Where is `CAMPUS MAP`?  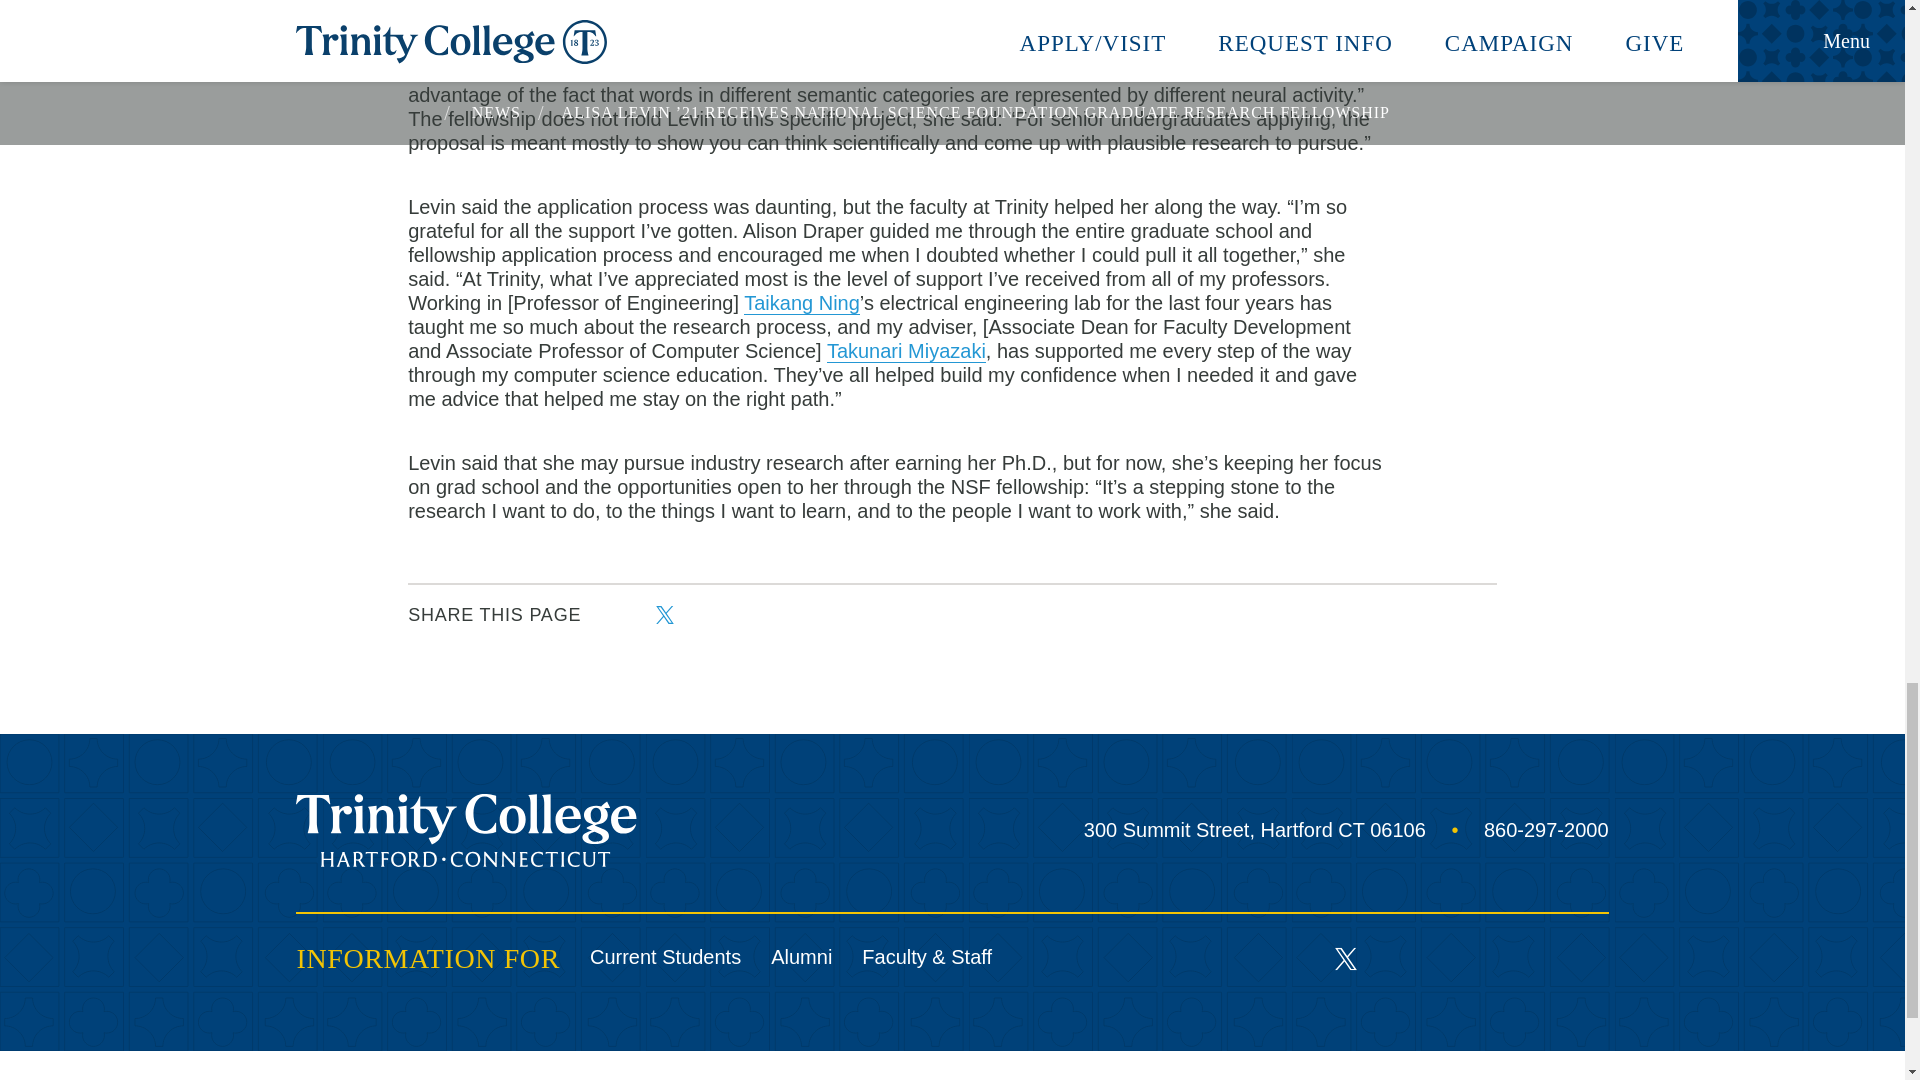 CAMPUS MAP is located at coordinates (1404, 1072).